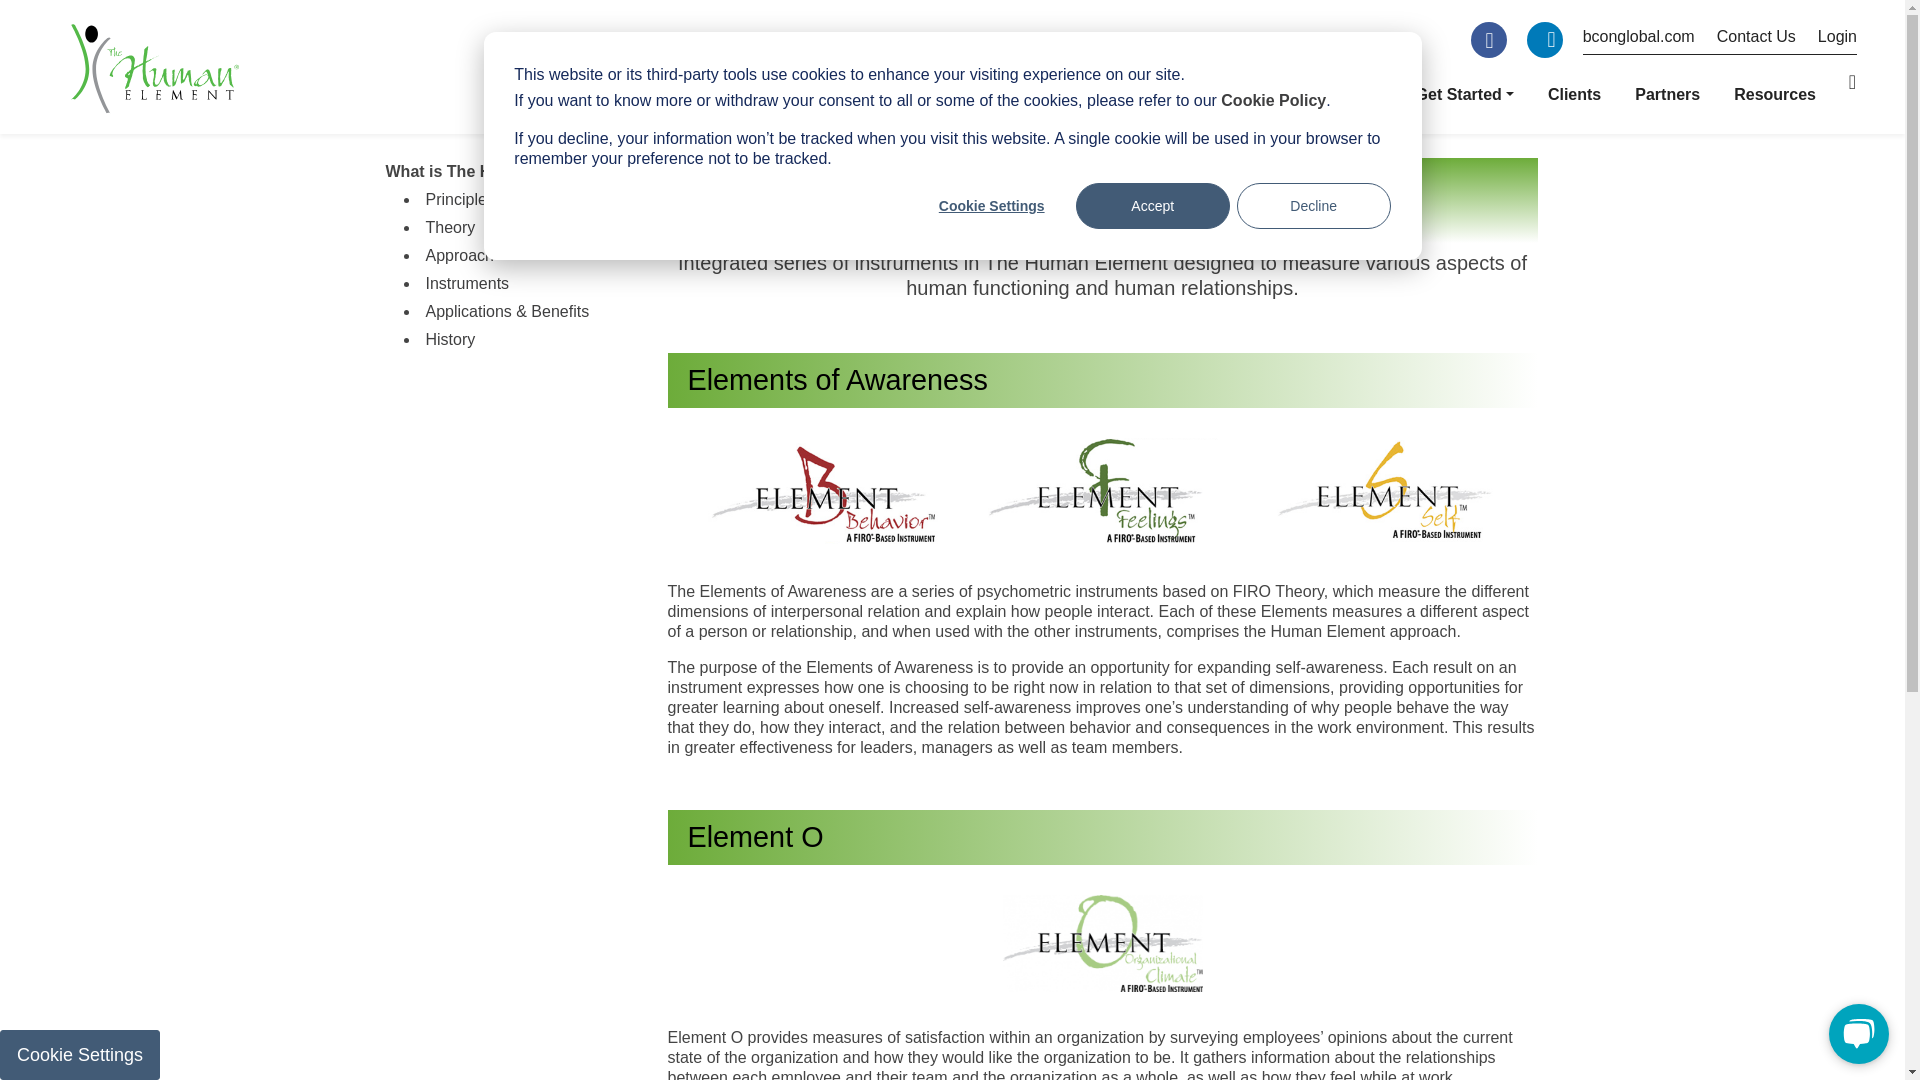  I want to click on Get Started, so click(1465, 94).